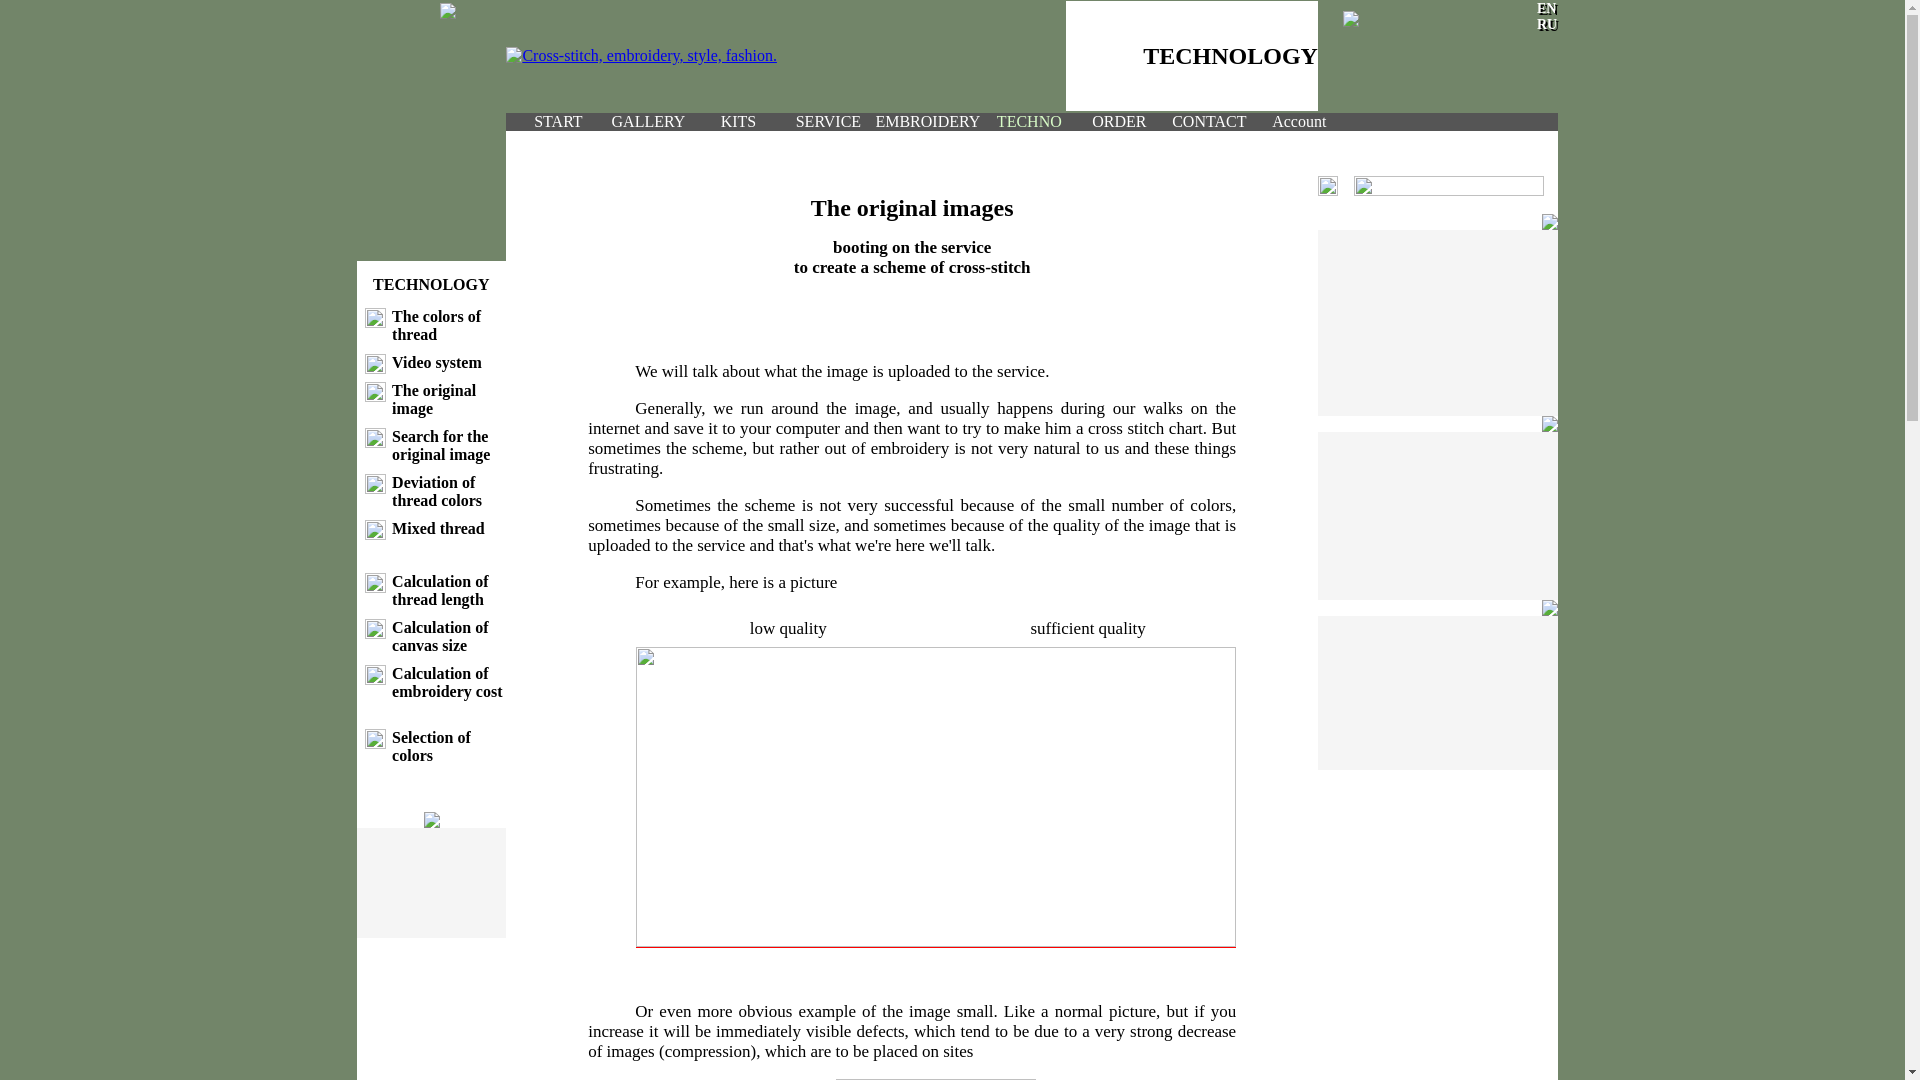 The height and width of the screenshot is (1080, 1920). Describe the element at coordinates (1546, 8) in the screenshot. I see `EN` at that location.